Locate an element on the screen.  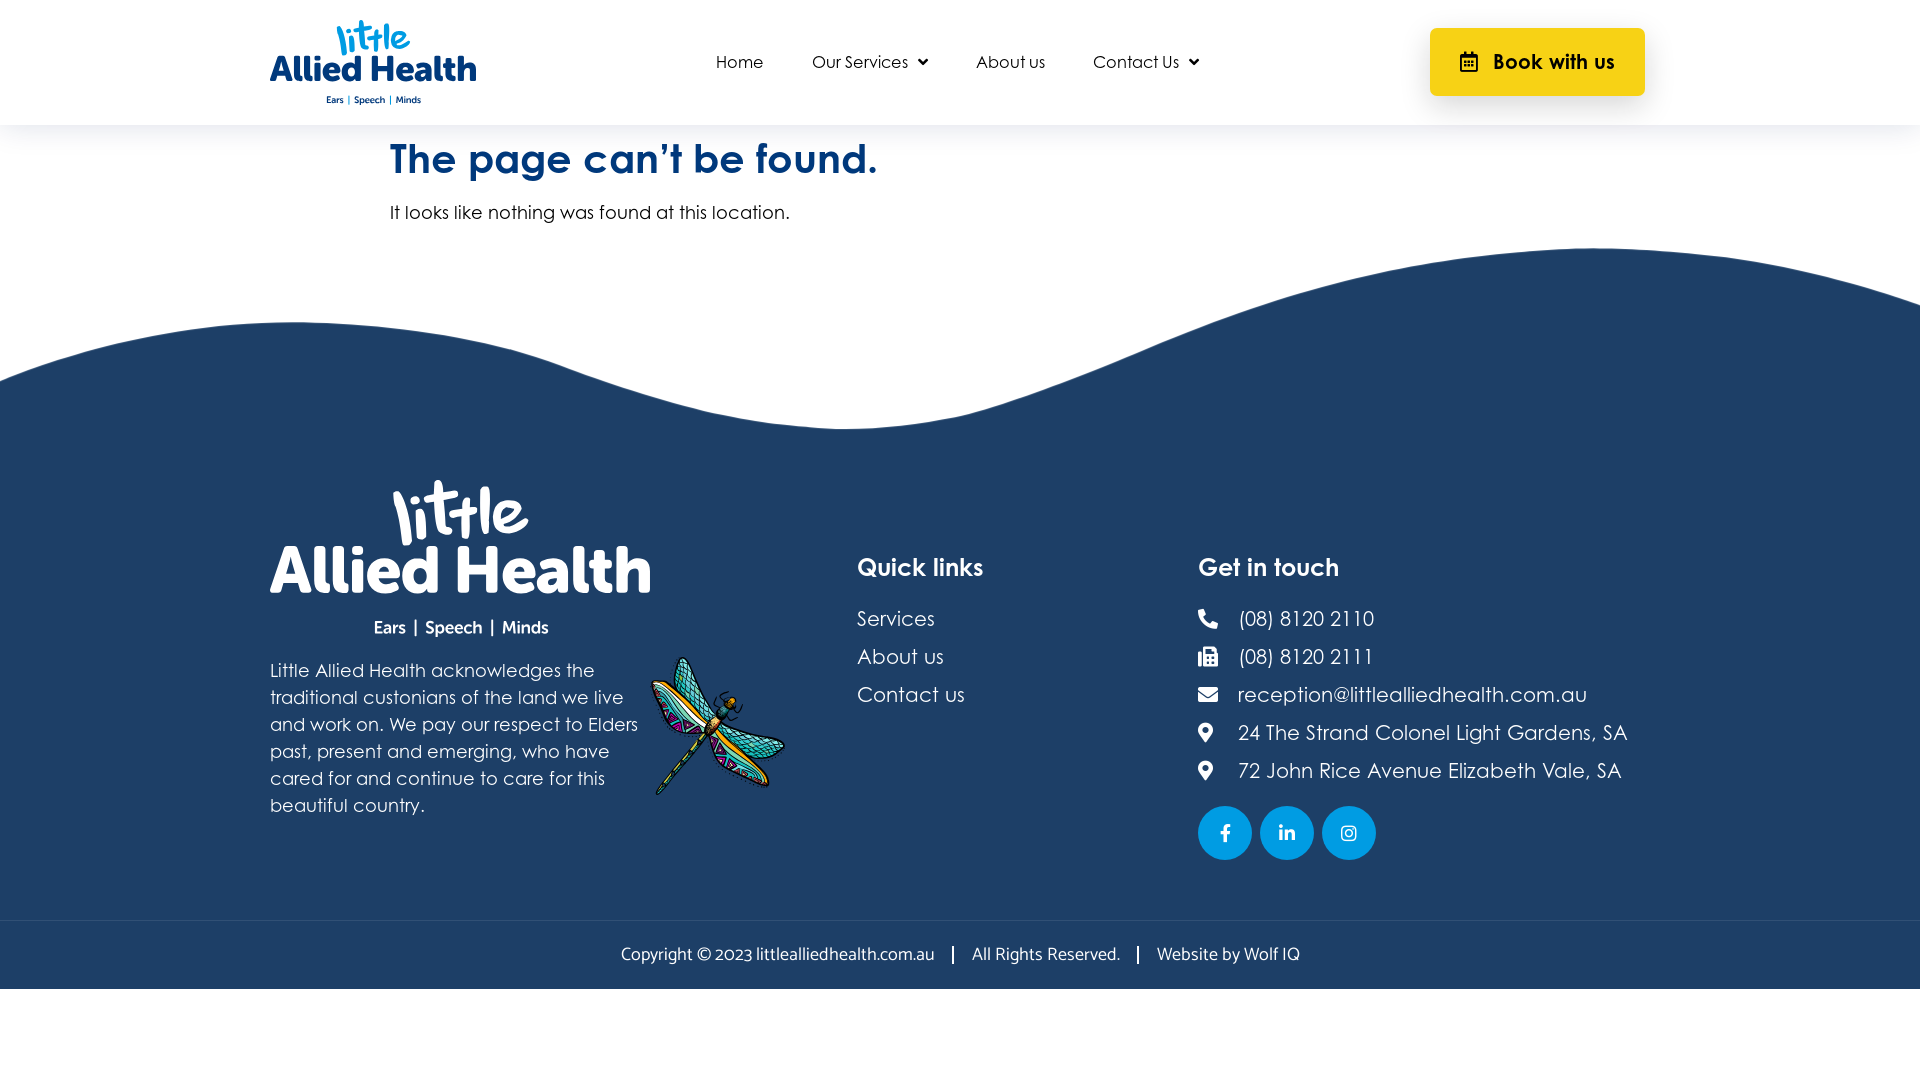
About us is located at coordinates (1018, 657).